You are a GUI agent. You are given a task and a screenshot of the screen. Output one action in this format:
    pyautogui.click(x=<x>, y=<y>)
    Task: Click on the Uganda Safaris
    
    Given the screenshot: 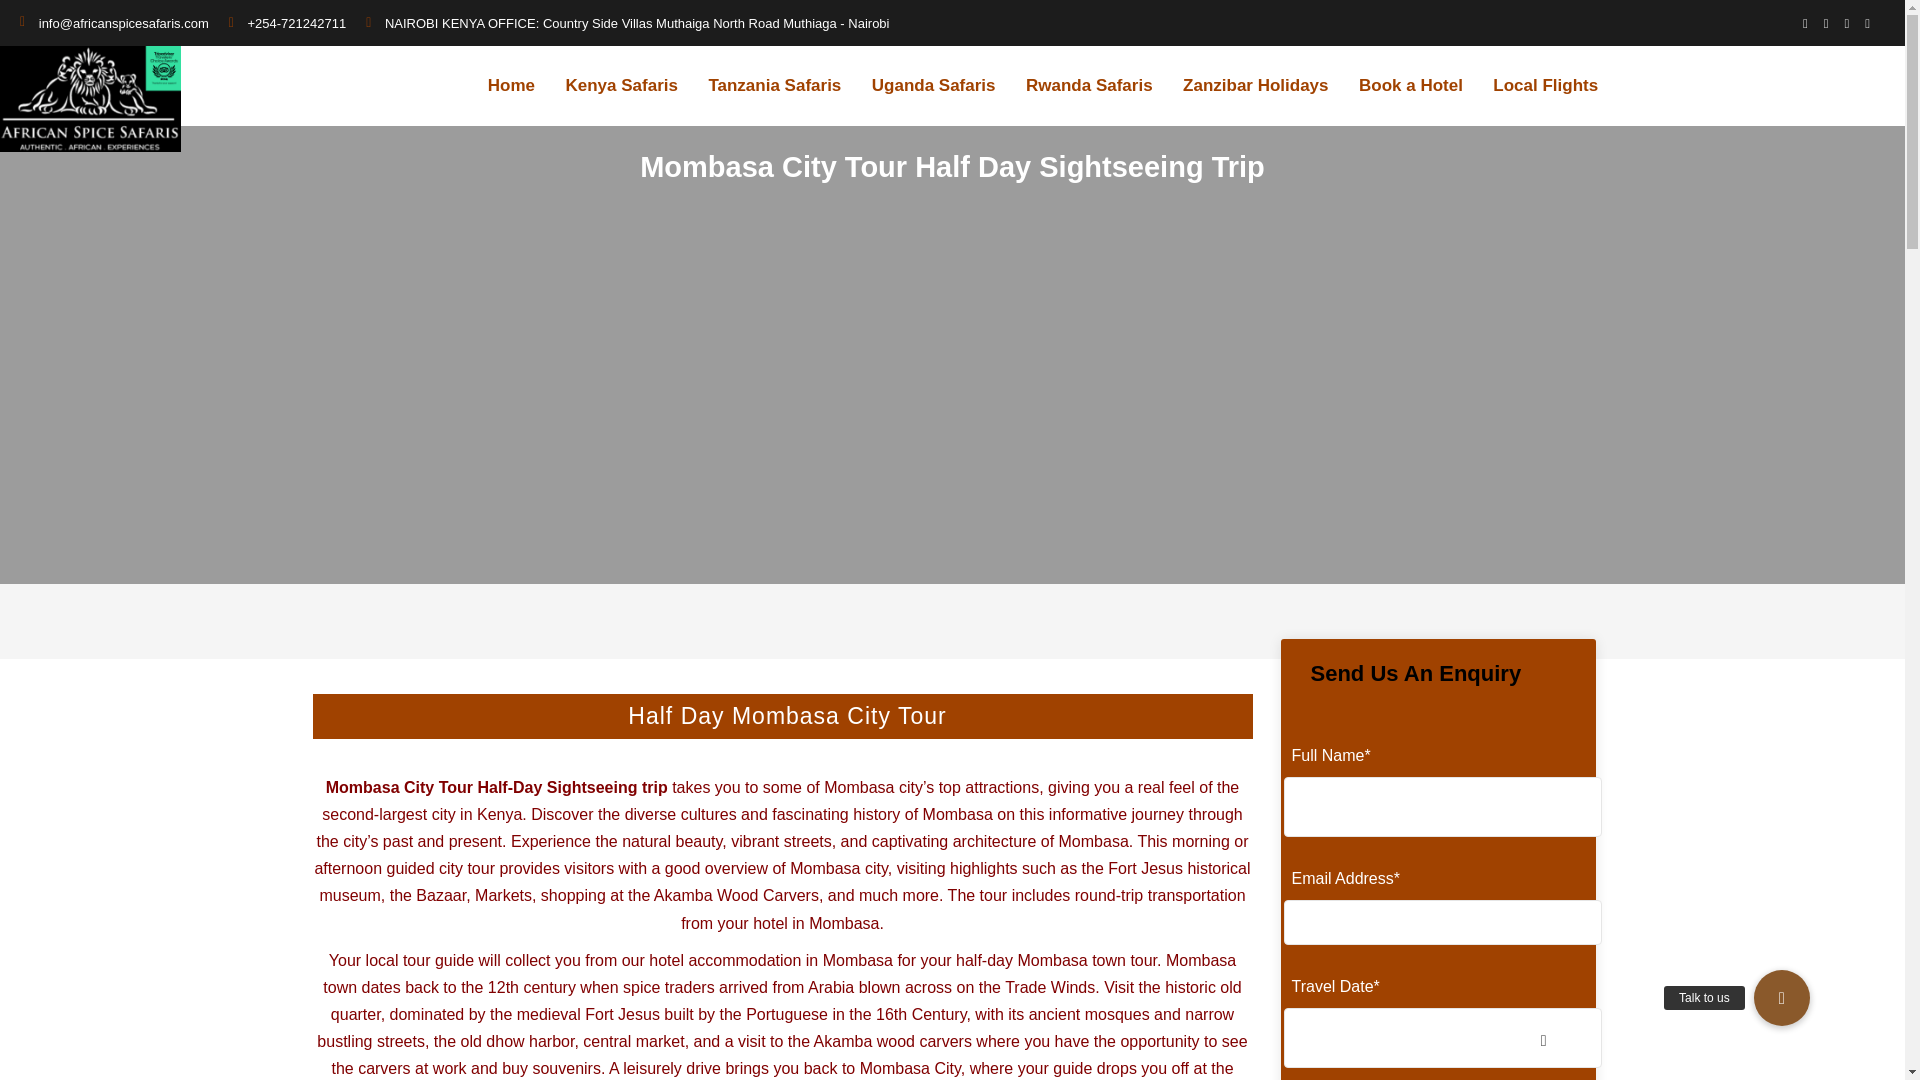 What is the action you would take?
    pyautogui.click(x=934, y=86)
    